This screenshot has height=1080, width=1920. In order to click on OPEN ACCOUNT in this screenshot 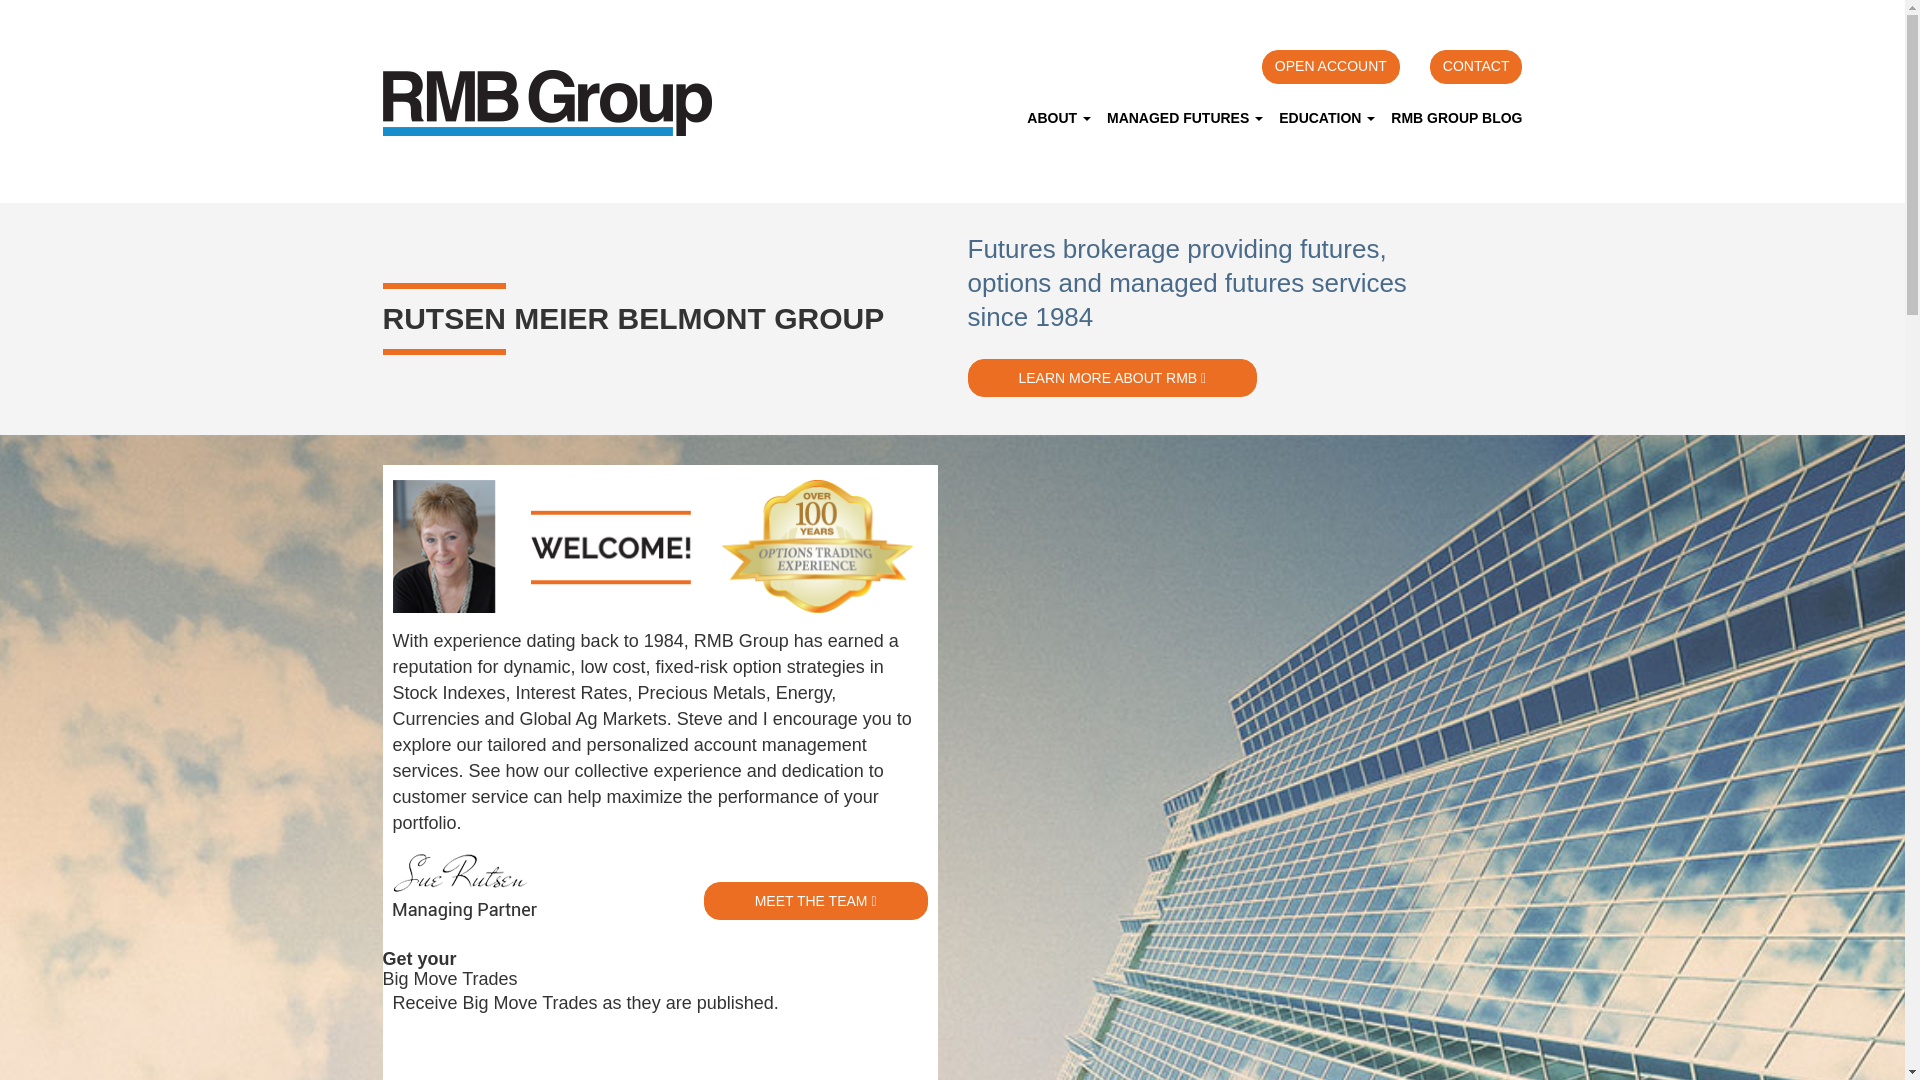, I will do `click(1330, 66)`.